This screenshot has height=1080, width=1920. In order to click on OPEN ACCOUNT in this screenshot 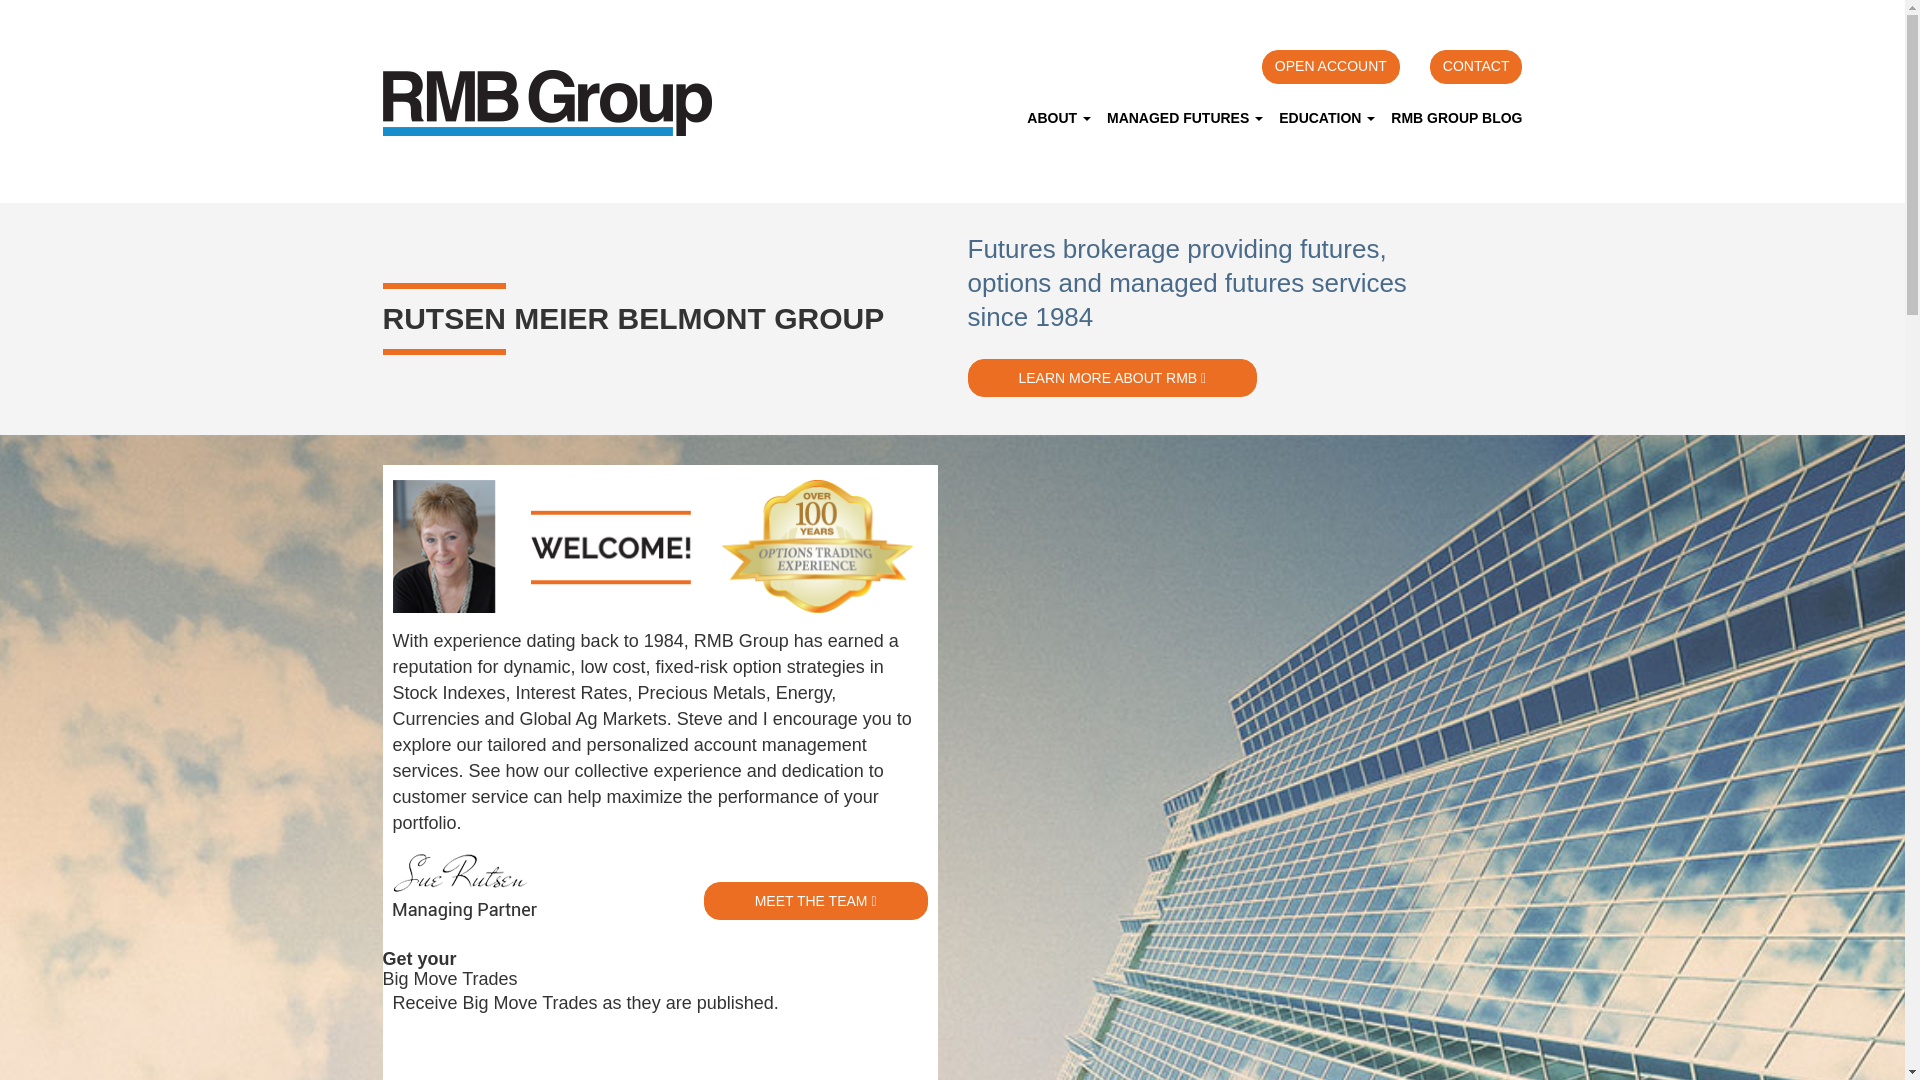, I will do `click(1330, 66)`.